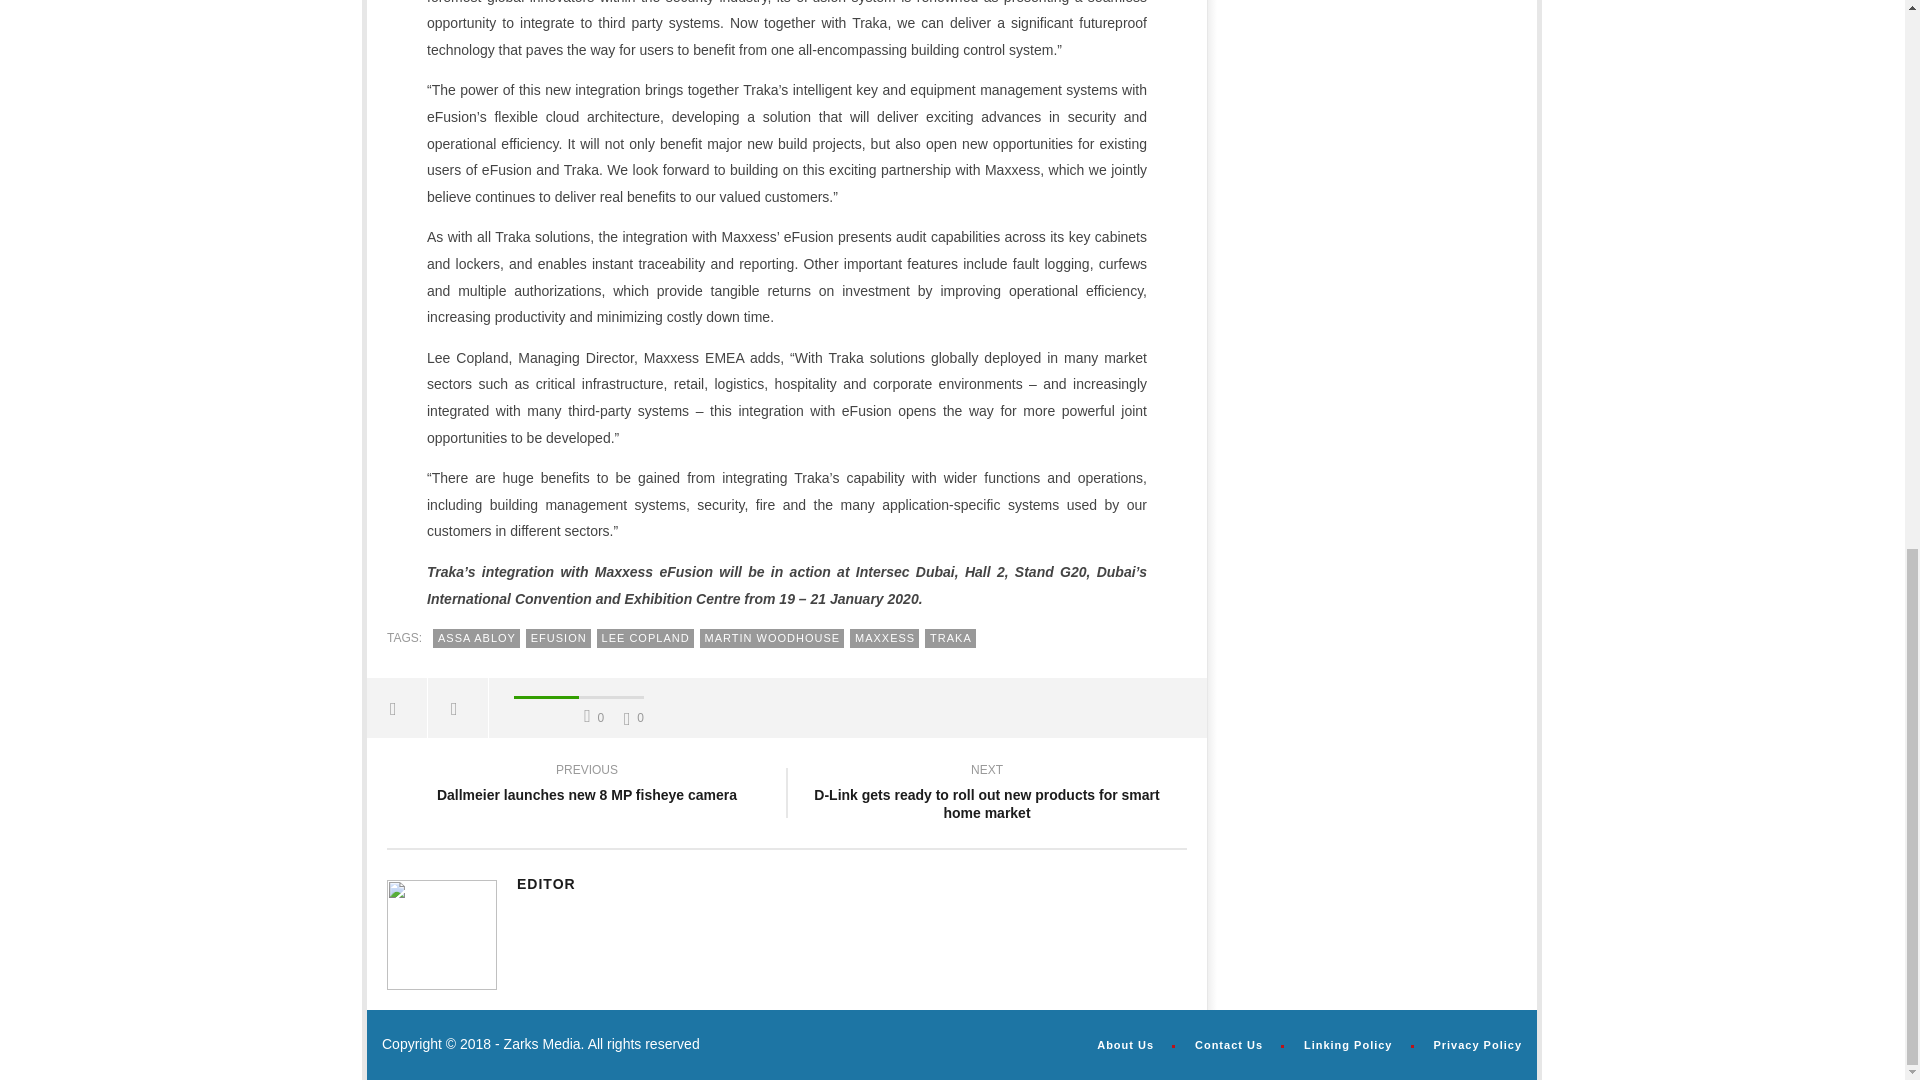  I want to click on ASSA ABLOY, so click(476, 638).